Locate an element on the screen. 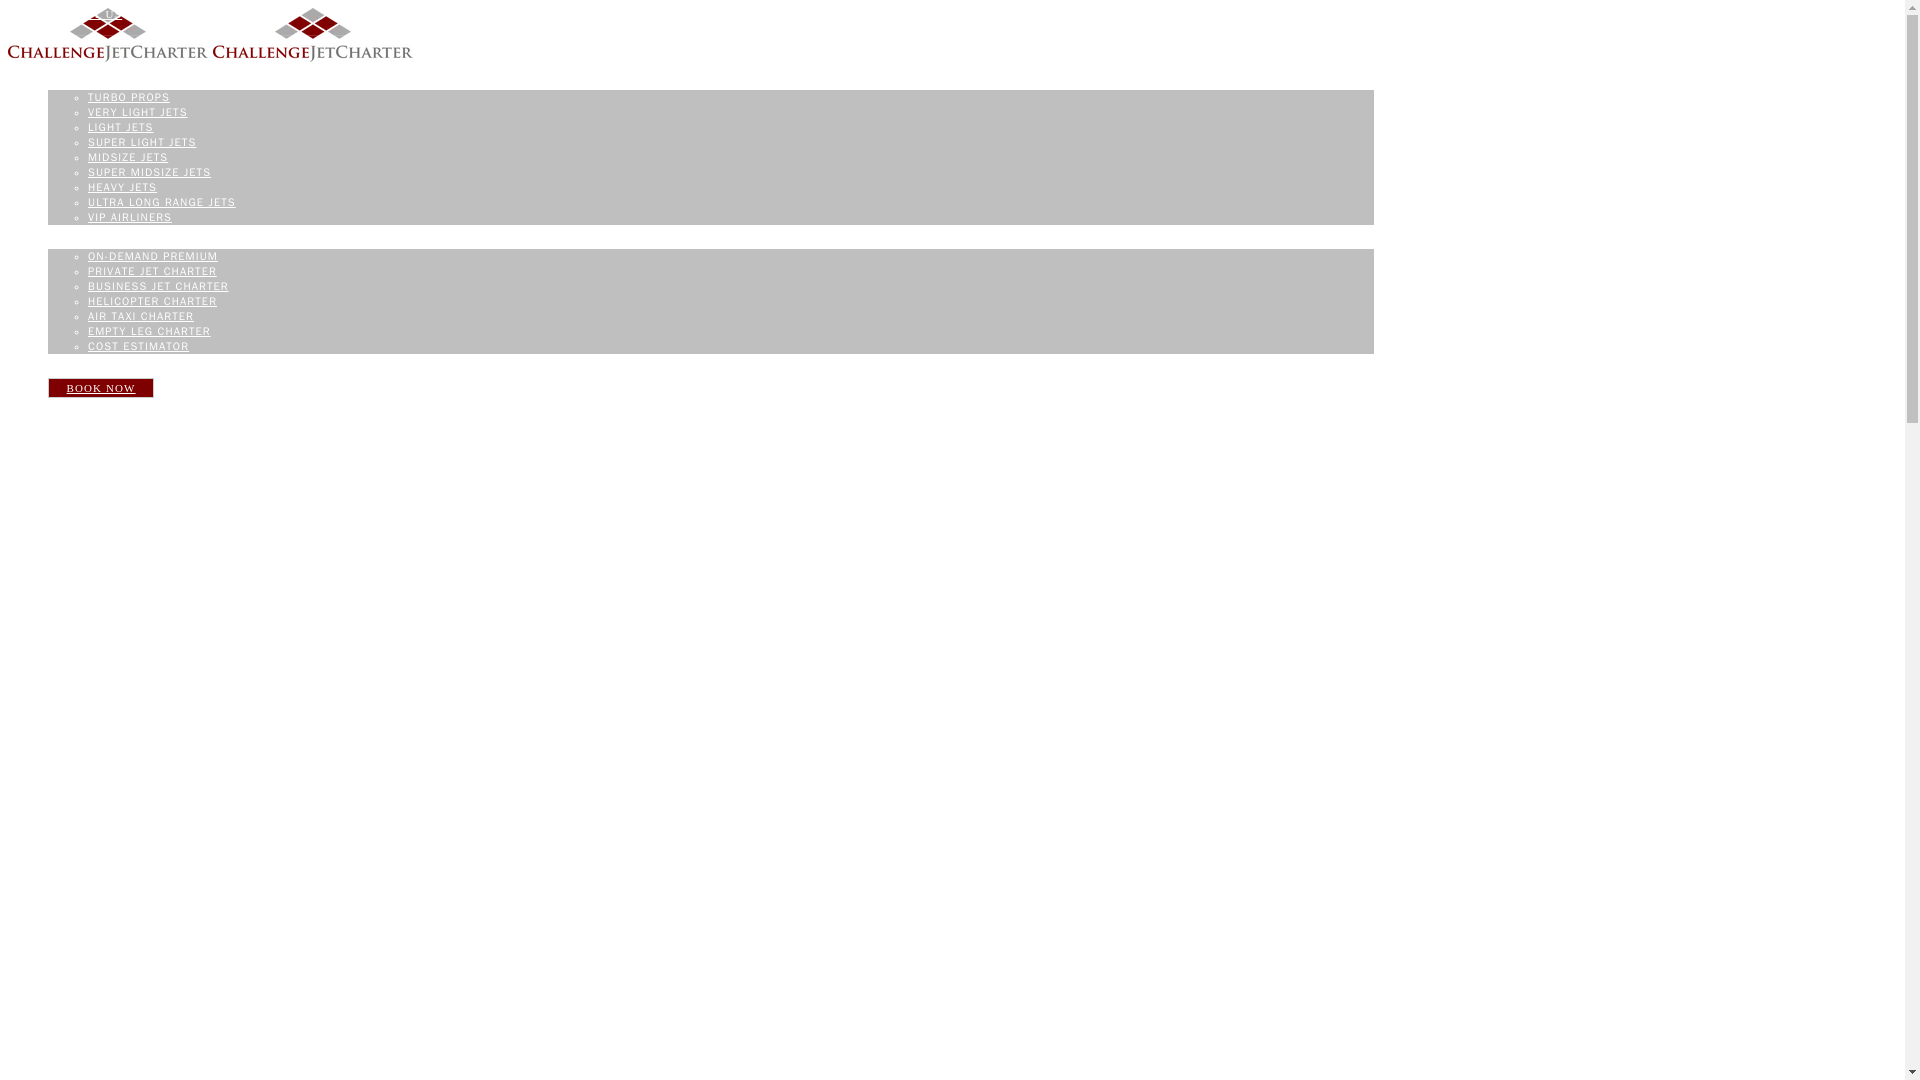 The height and width of the screenshot is (1080, 1920). FAQ is located at coordinates (20, 14).